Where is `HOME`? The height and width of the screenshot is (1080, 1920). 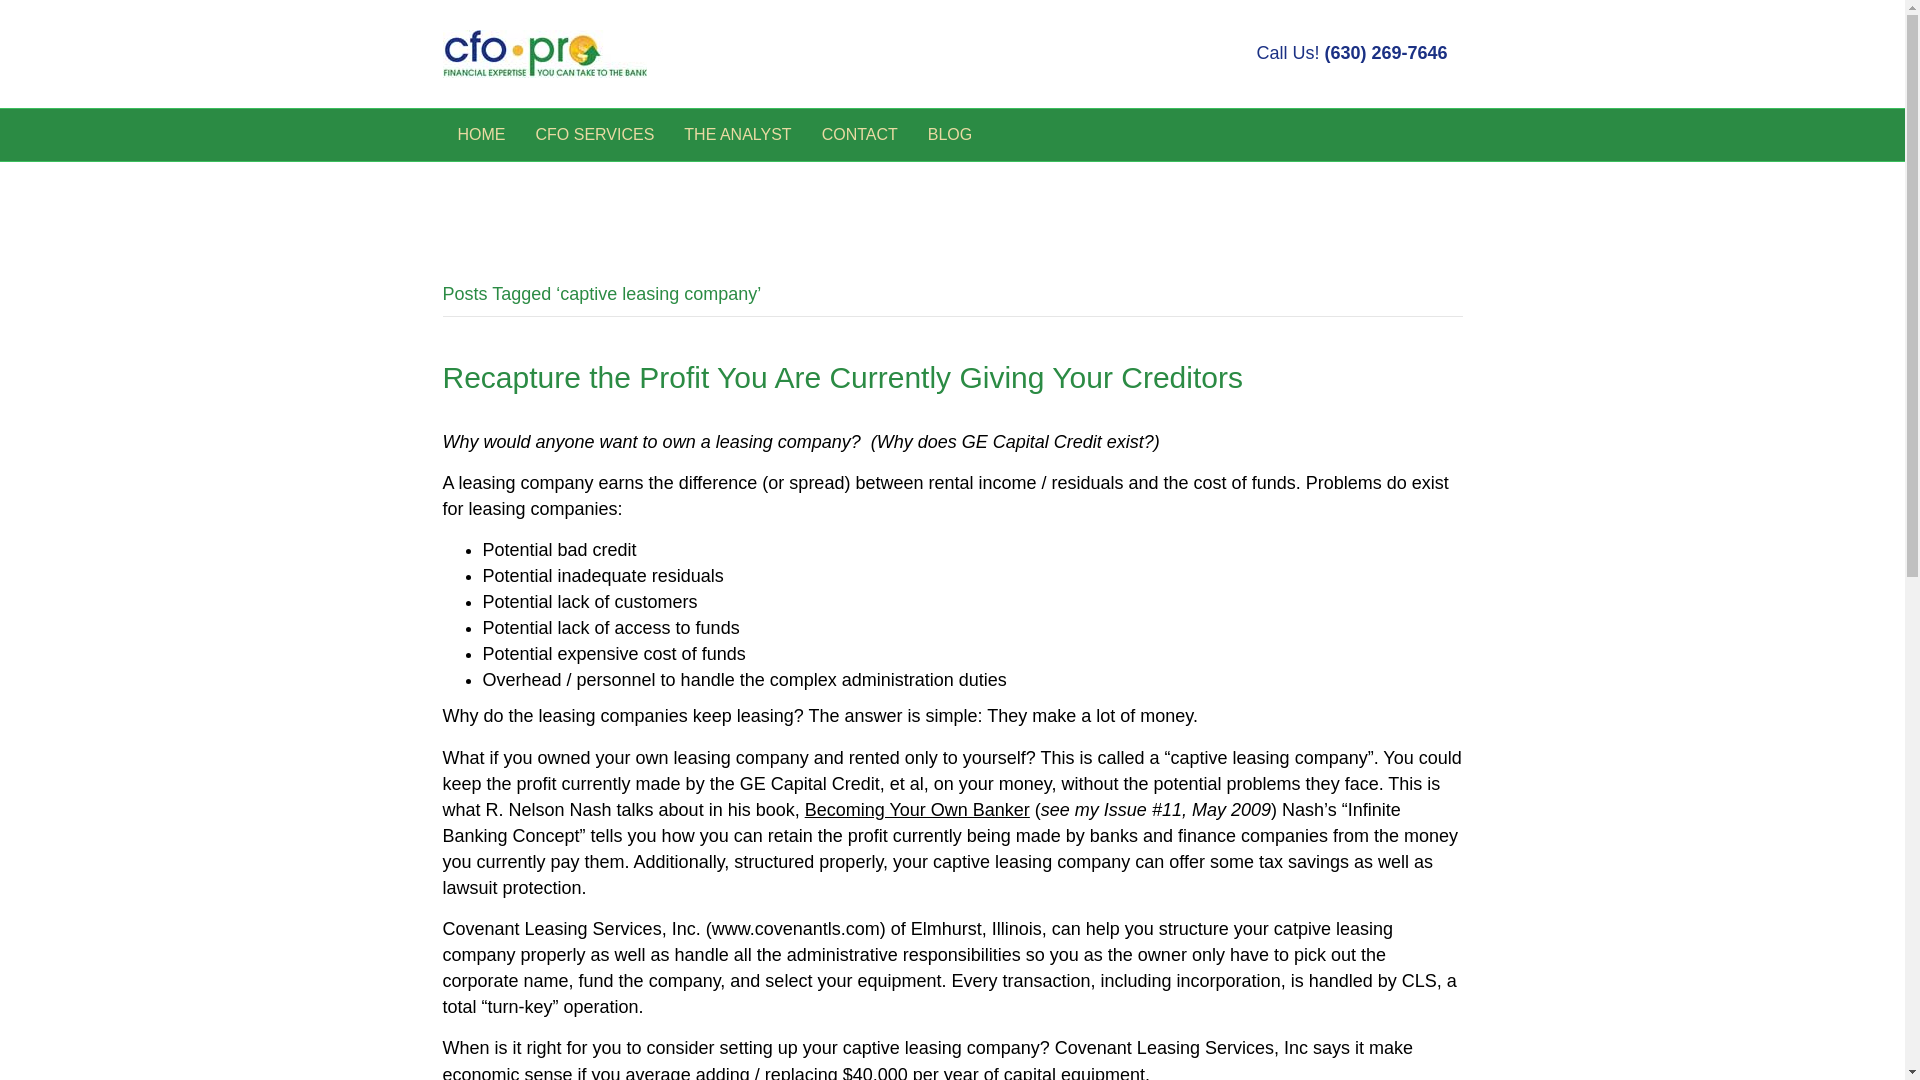 HOME is located at coordinates (480, 134).